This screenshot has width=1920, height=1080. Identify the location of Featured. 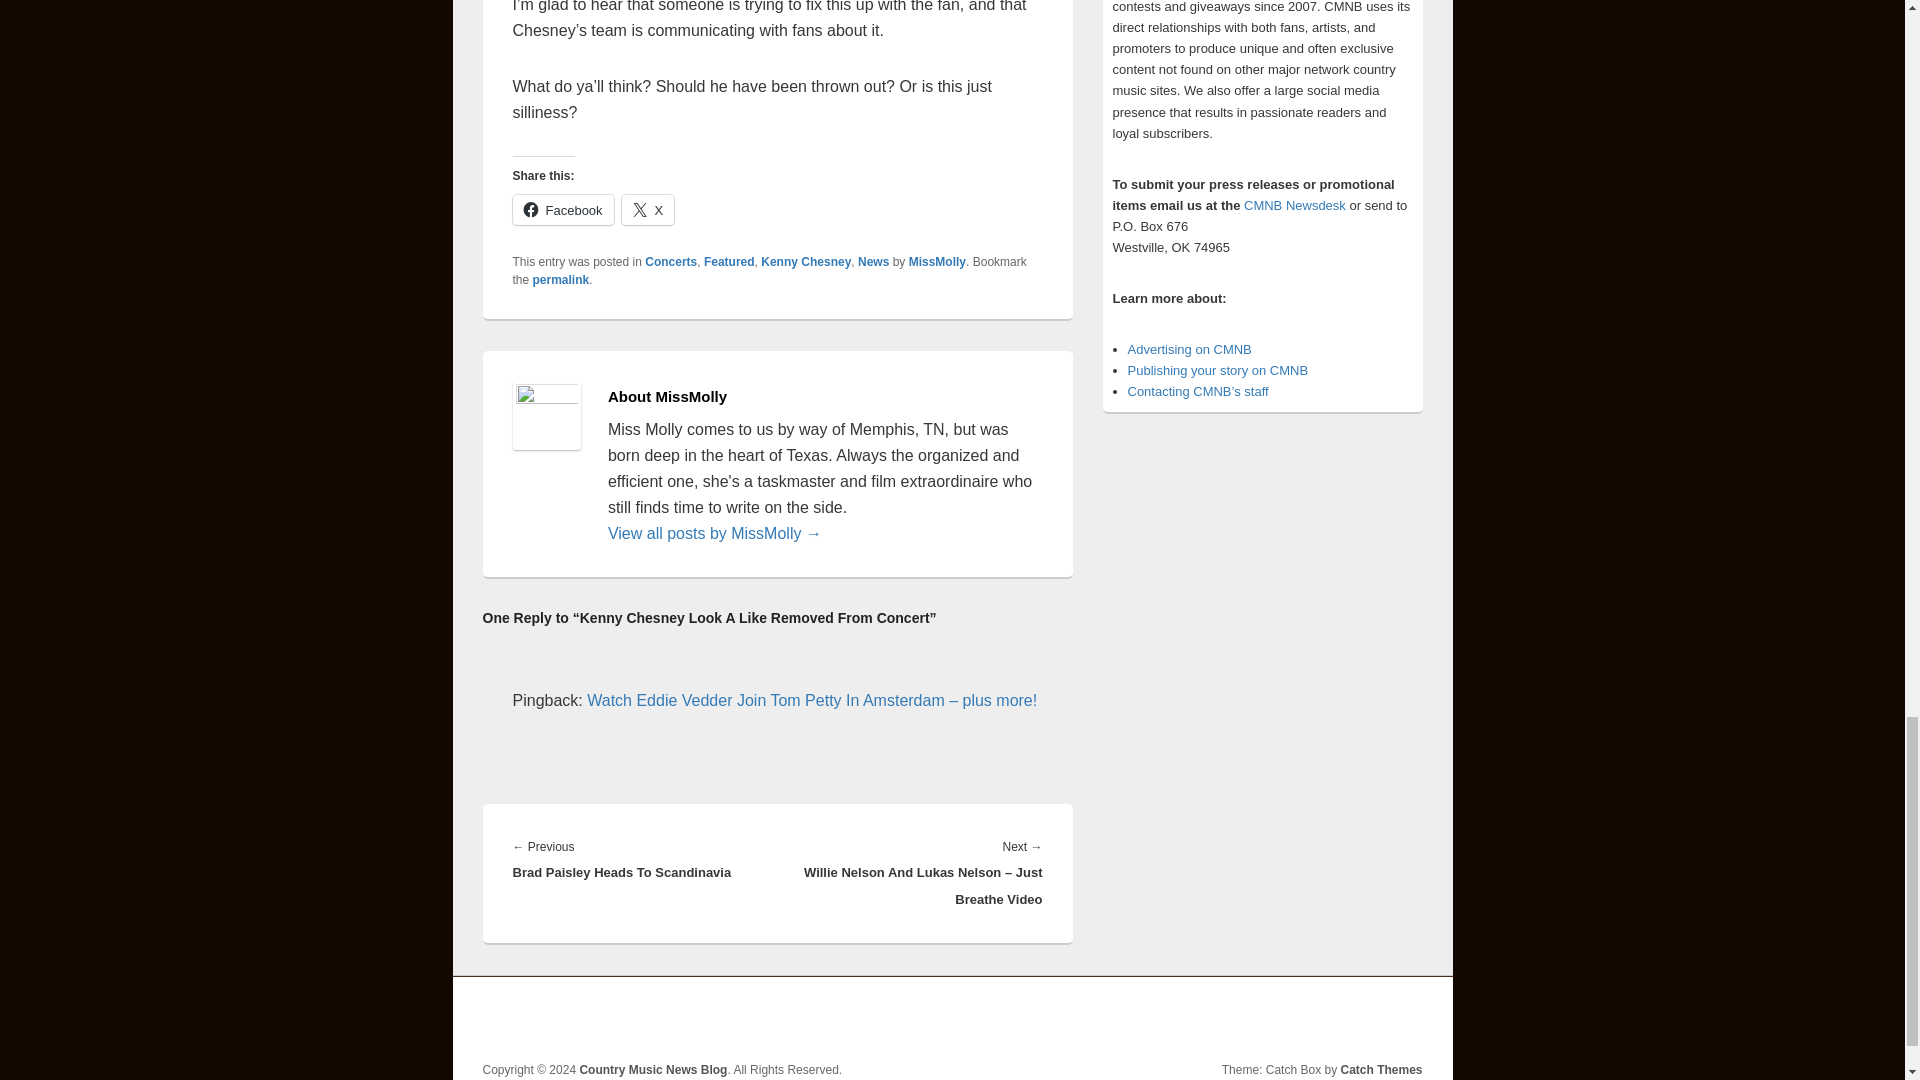
(729, 261).